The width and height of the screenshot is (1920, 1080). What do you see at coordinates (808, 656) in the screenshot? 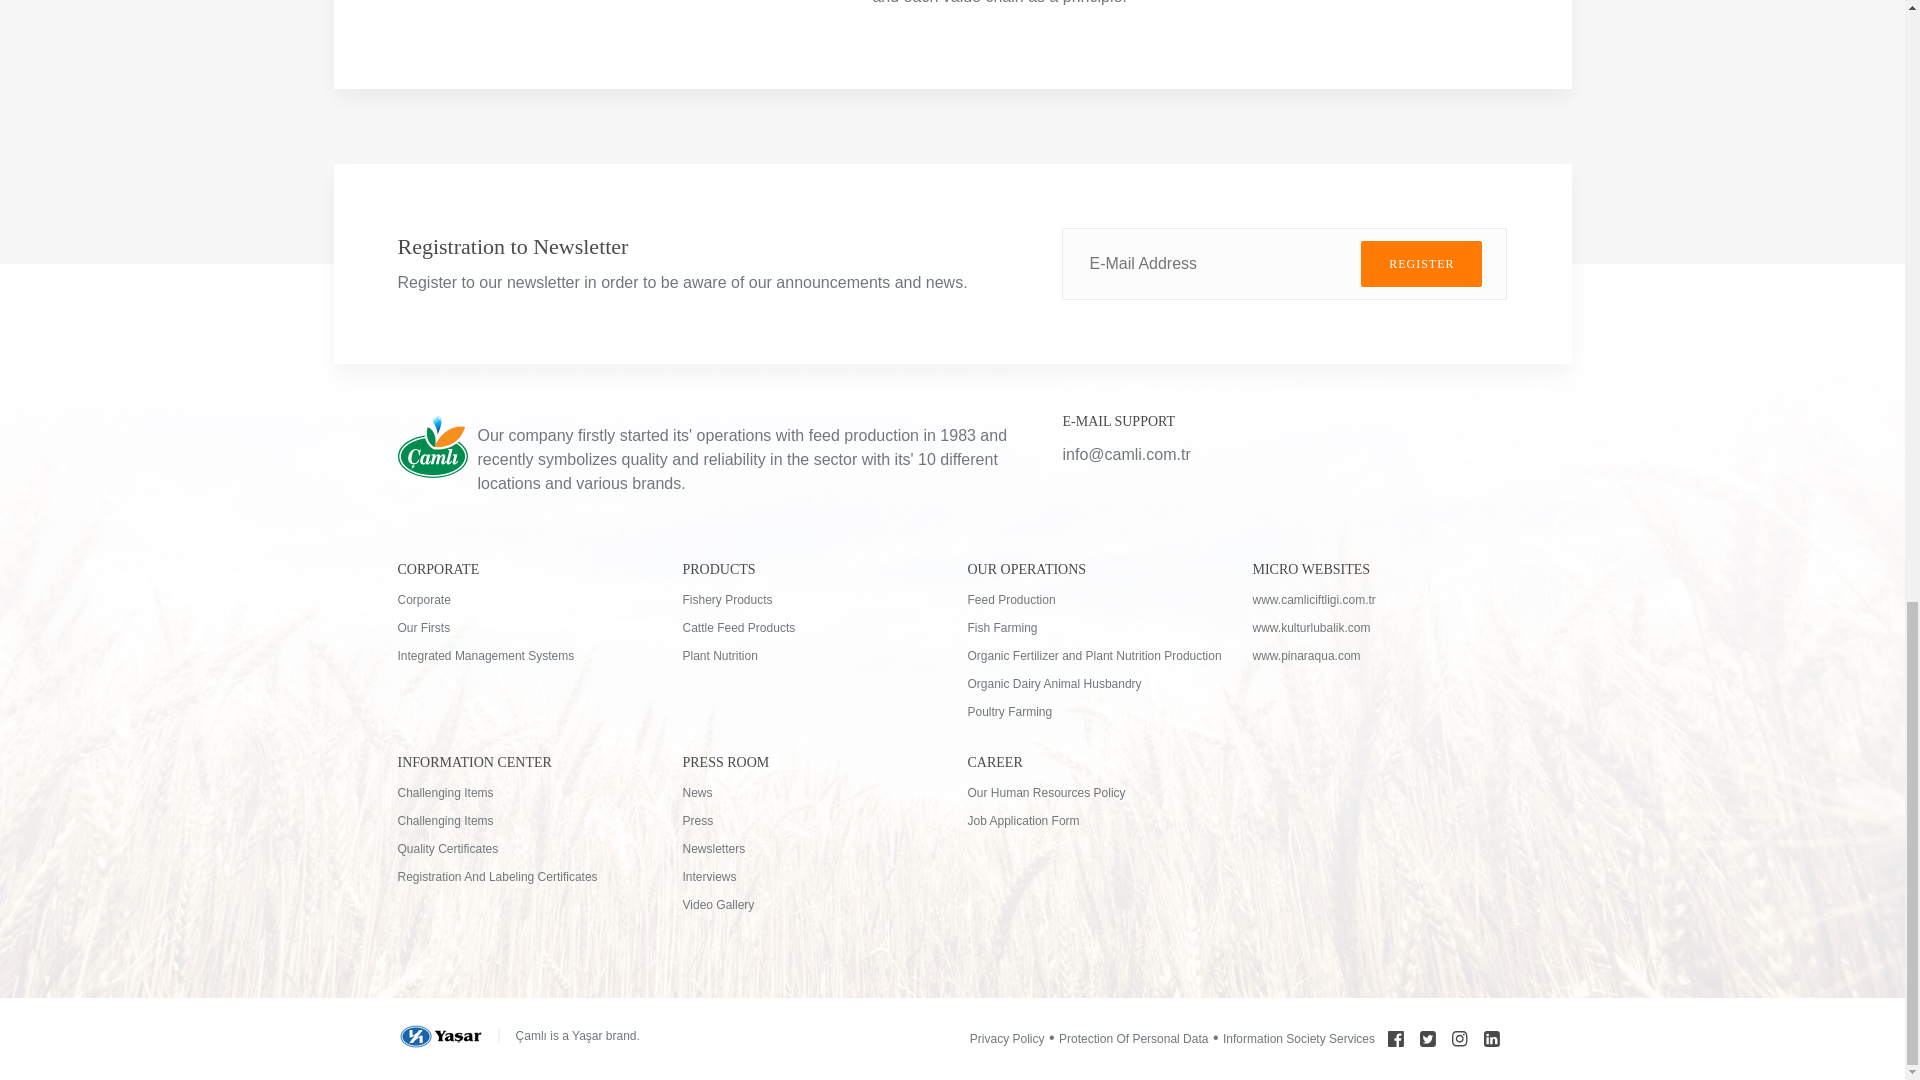
I see `Plant Nutrition` at bounding box center [808, 656].